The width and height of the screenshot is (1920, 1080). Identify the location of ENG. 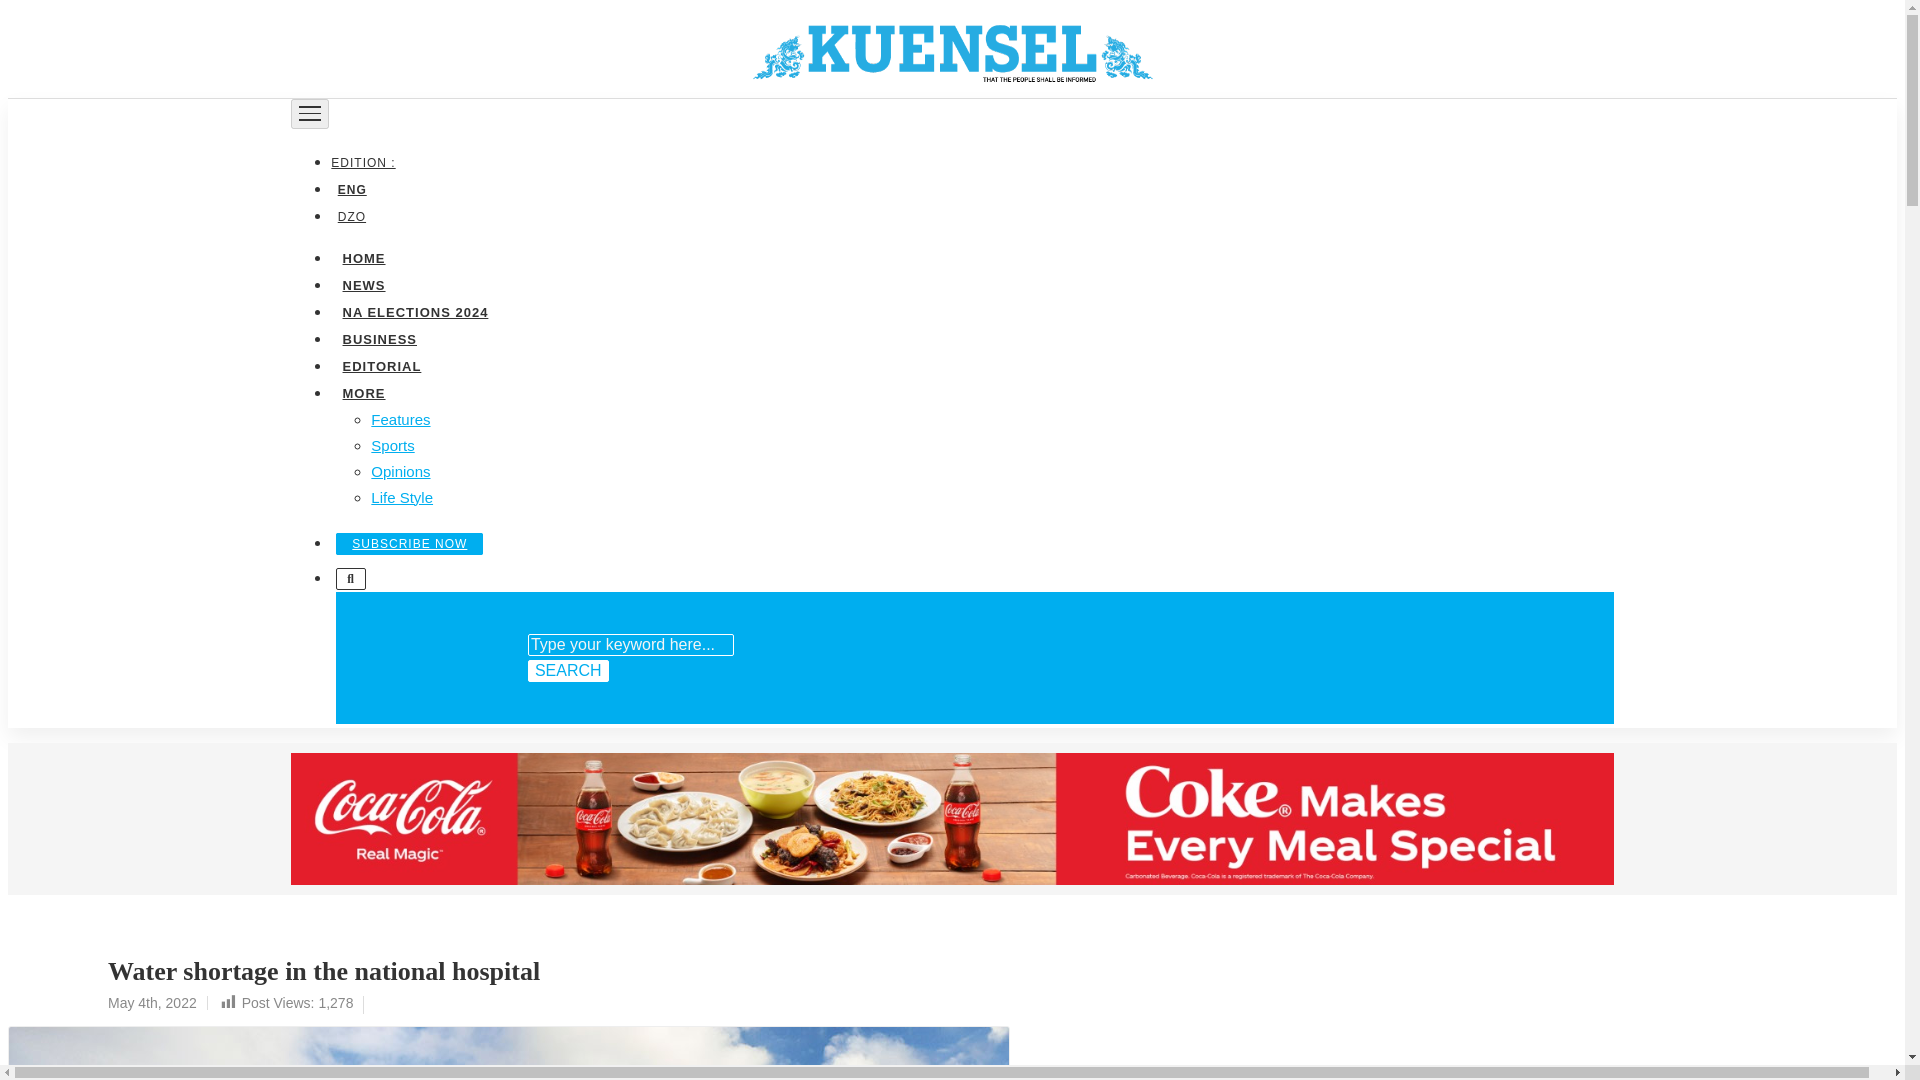
(351, 188).